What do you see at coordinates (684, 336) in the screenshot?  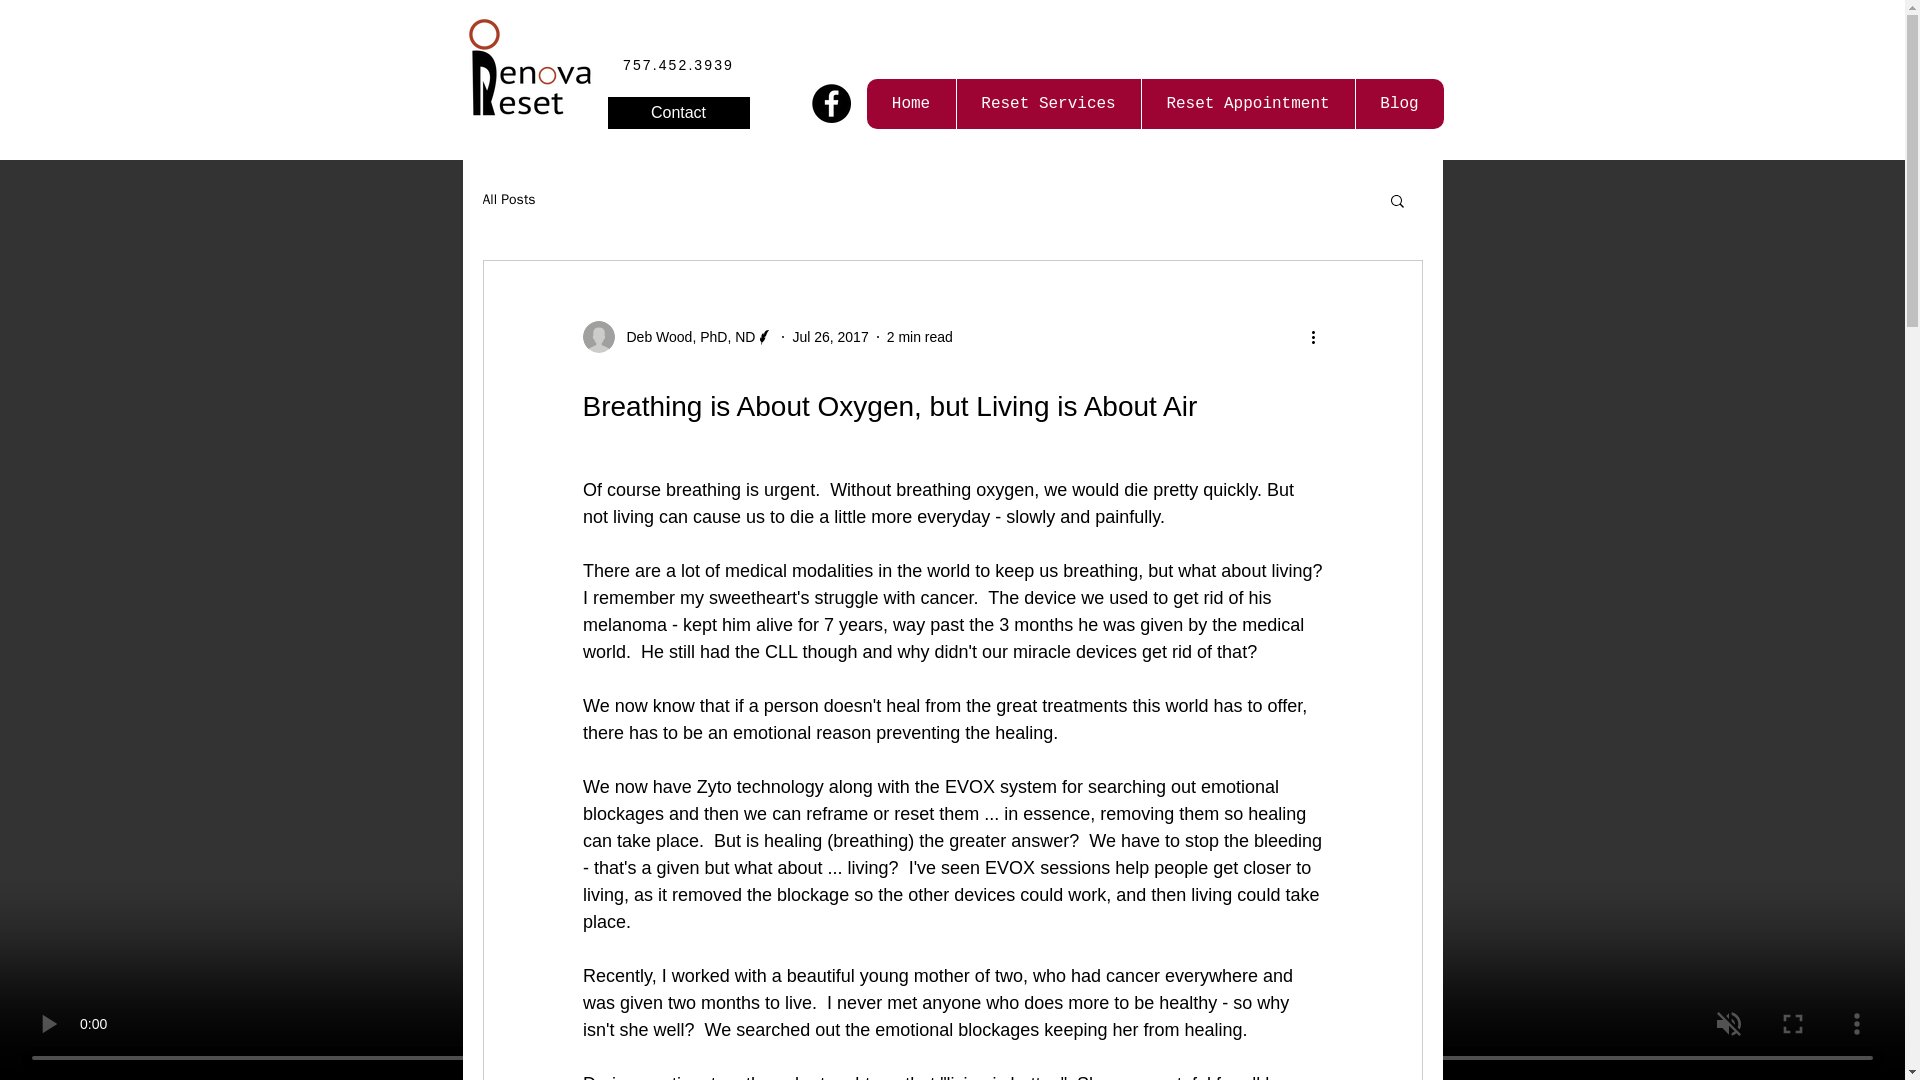 I see `Deb Wood, PhD, ND` at bounding box center [684, 336].